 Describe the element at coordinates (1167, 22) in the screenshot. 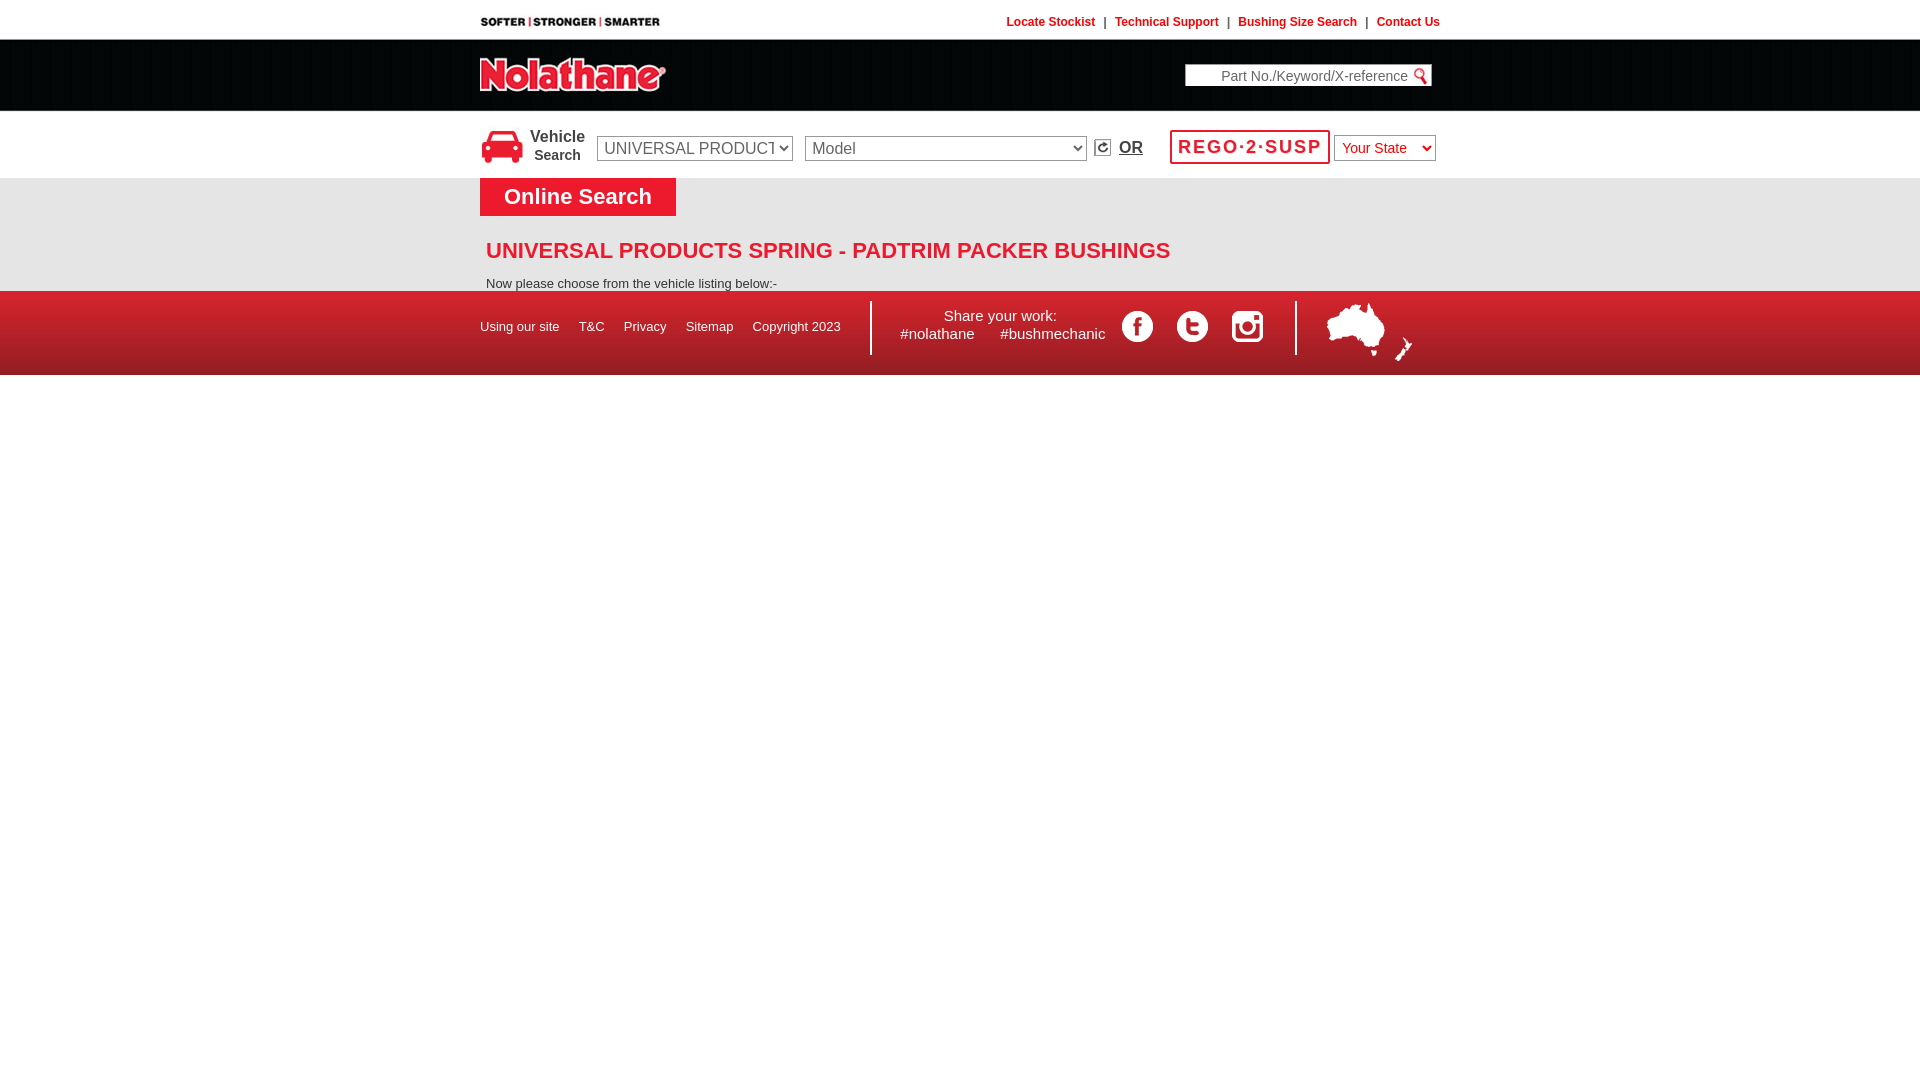

I see `Technical Support` at that location.